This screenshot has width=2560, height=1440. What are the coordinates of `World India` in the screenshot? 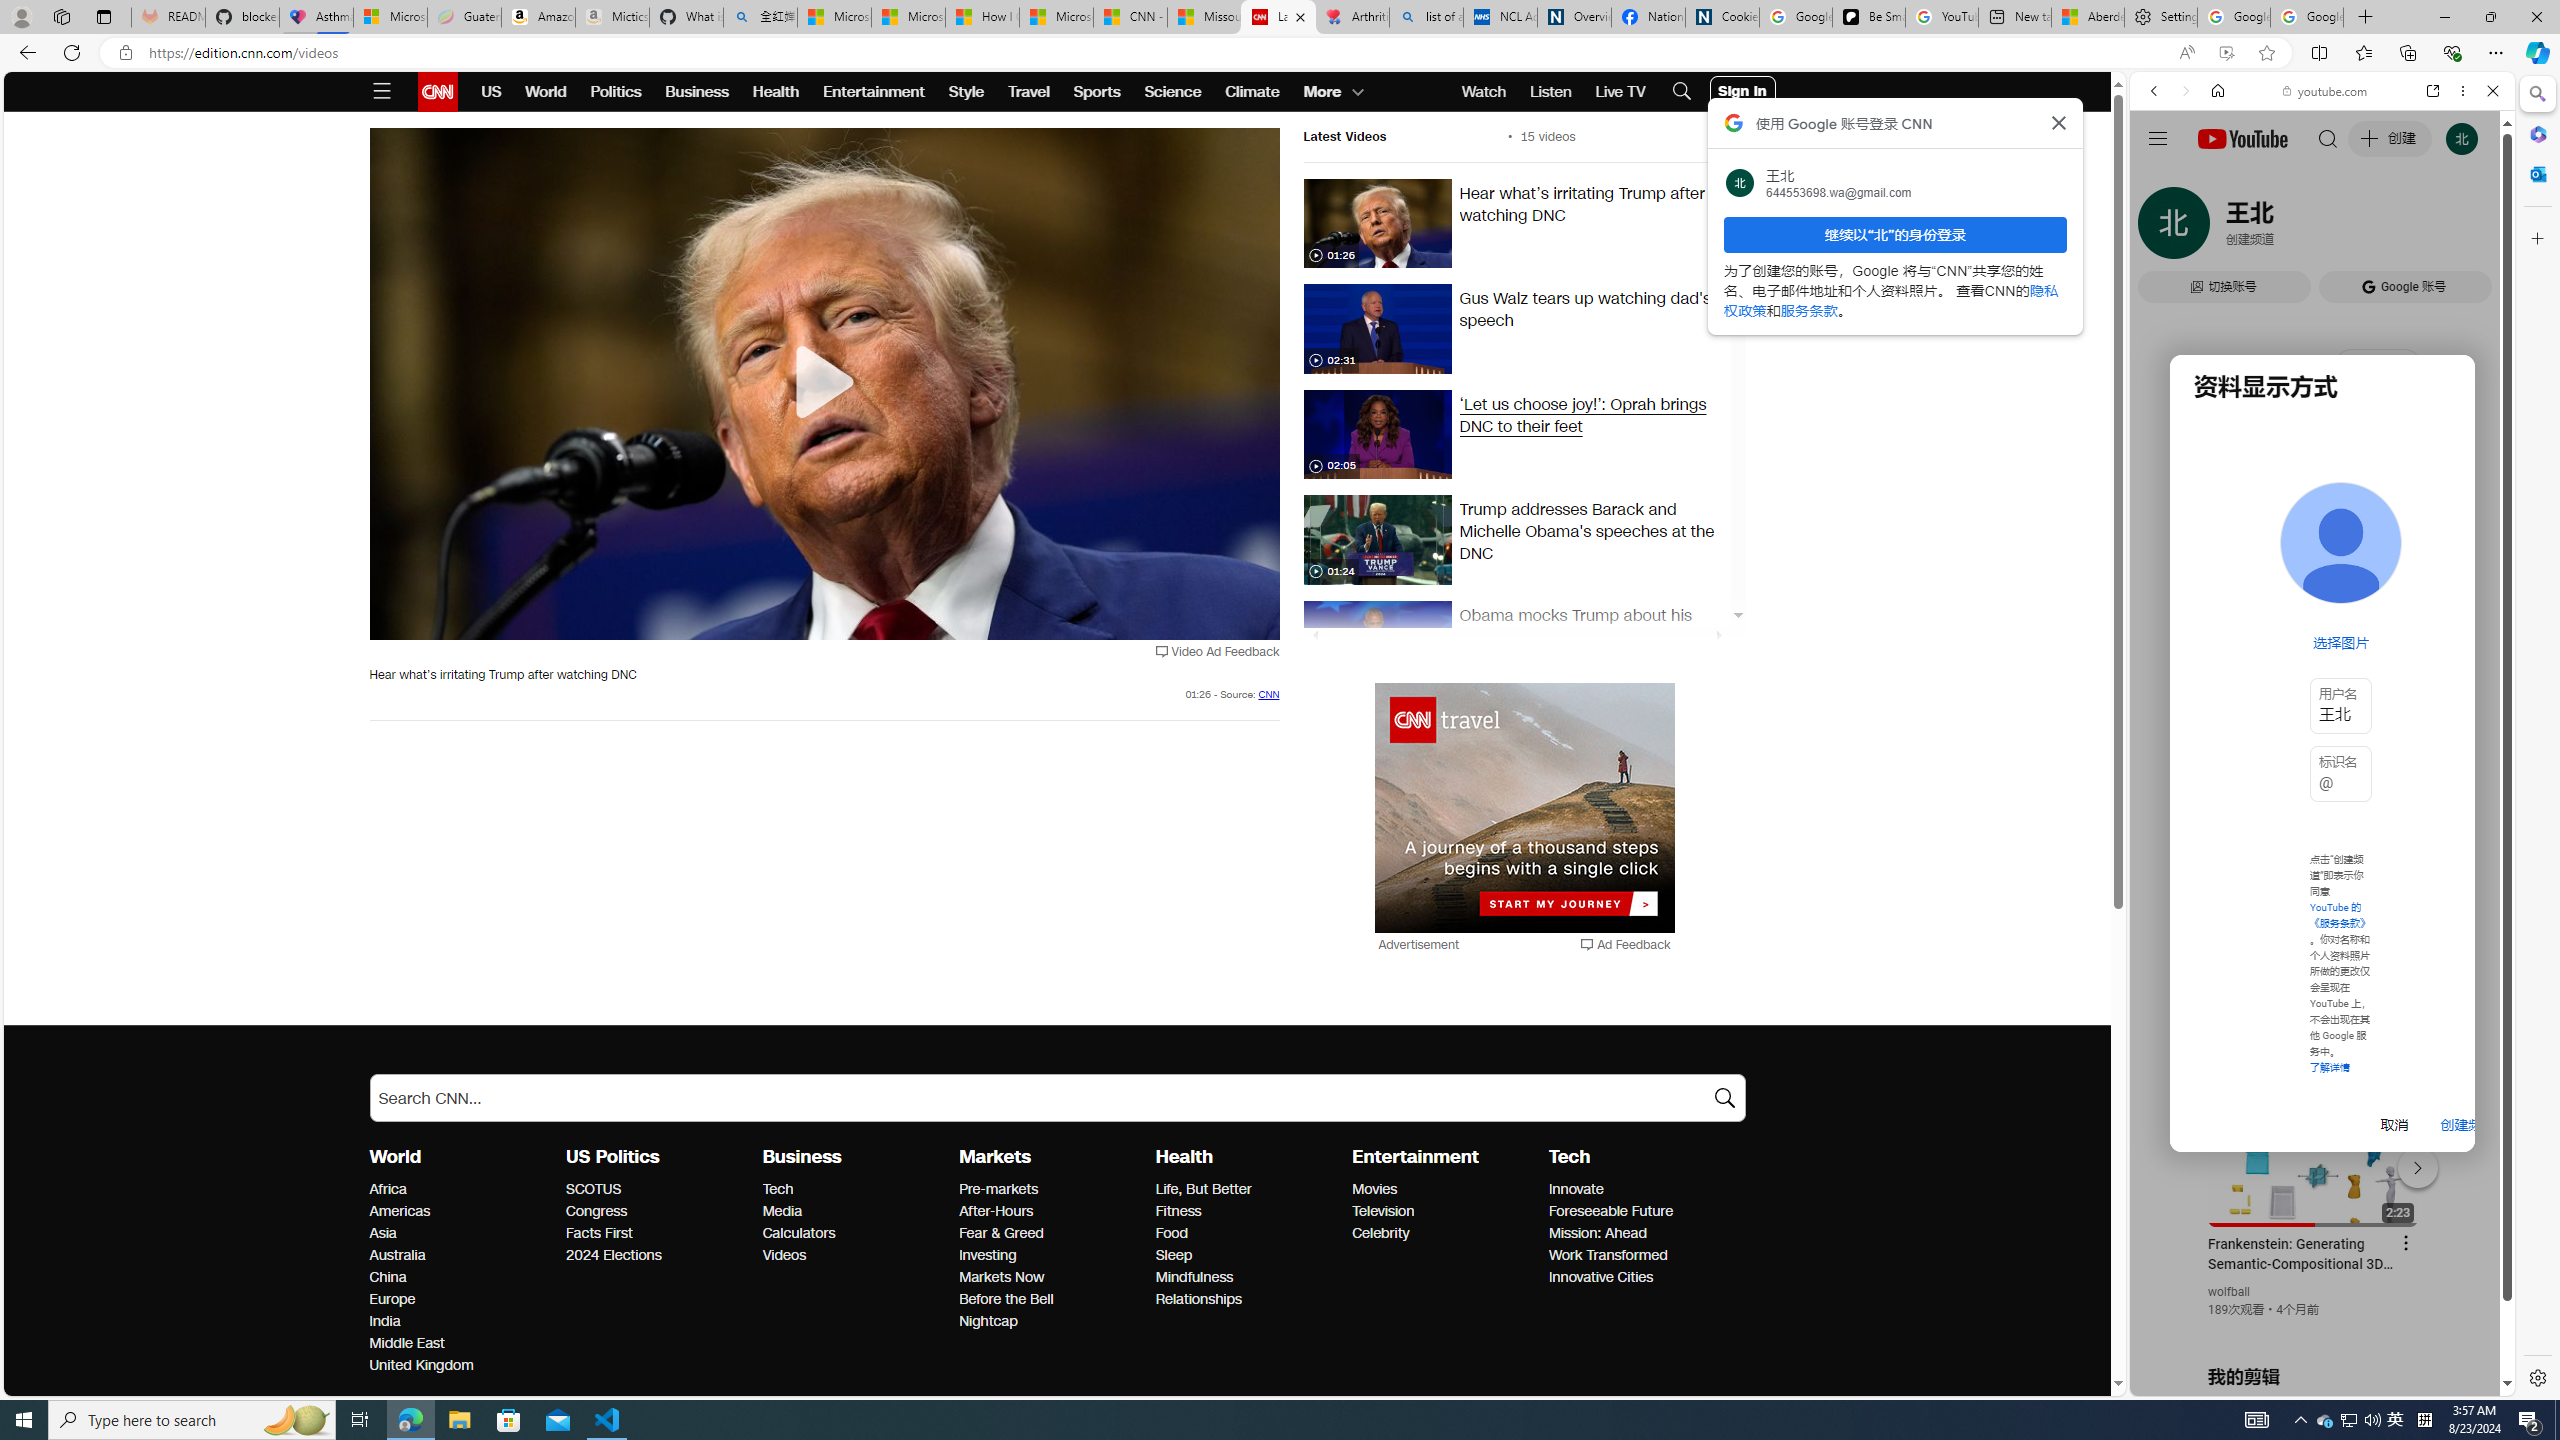 It's located at (384, 1320).